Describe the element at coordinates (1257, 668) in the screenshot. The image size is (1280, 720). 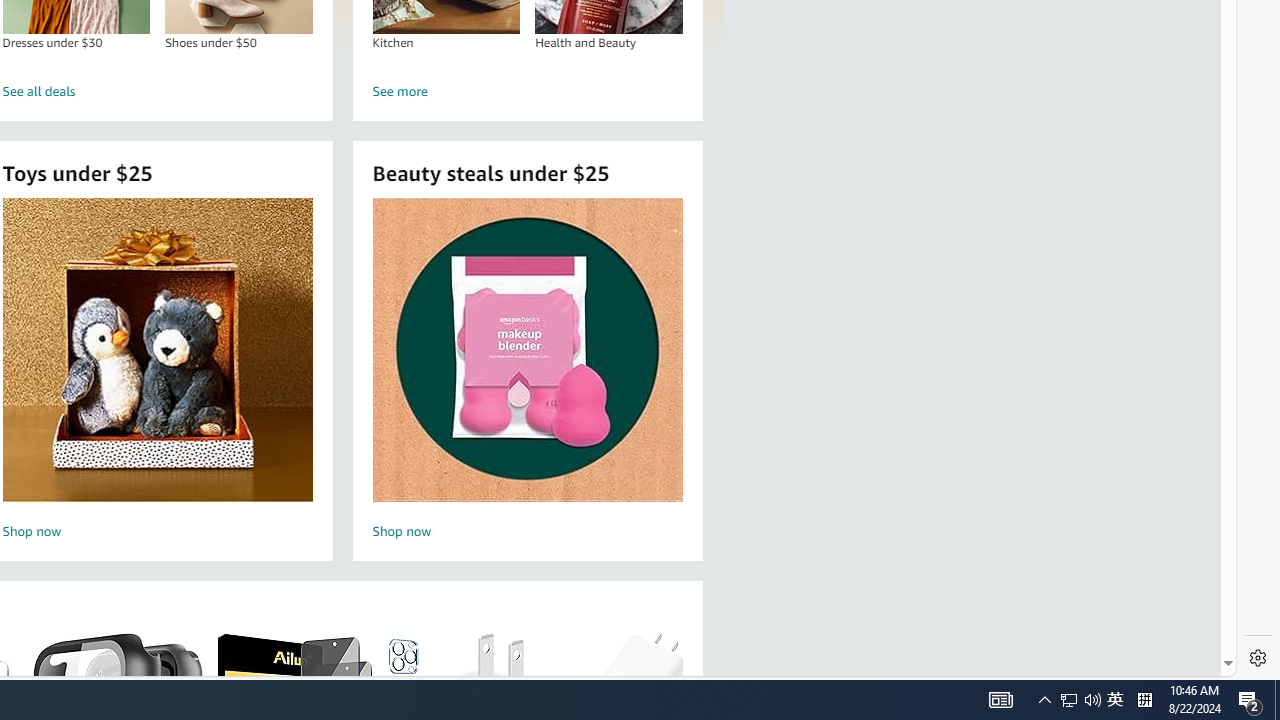
I see `UTF-8` at that location.